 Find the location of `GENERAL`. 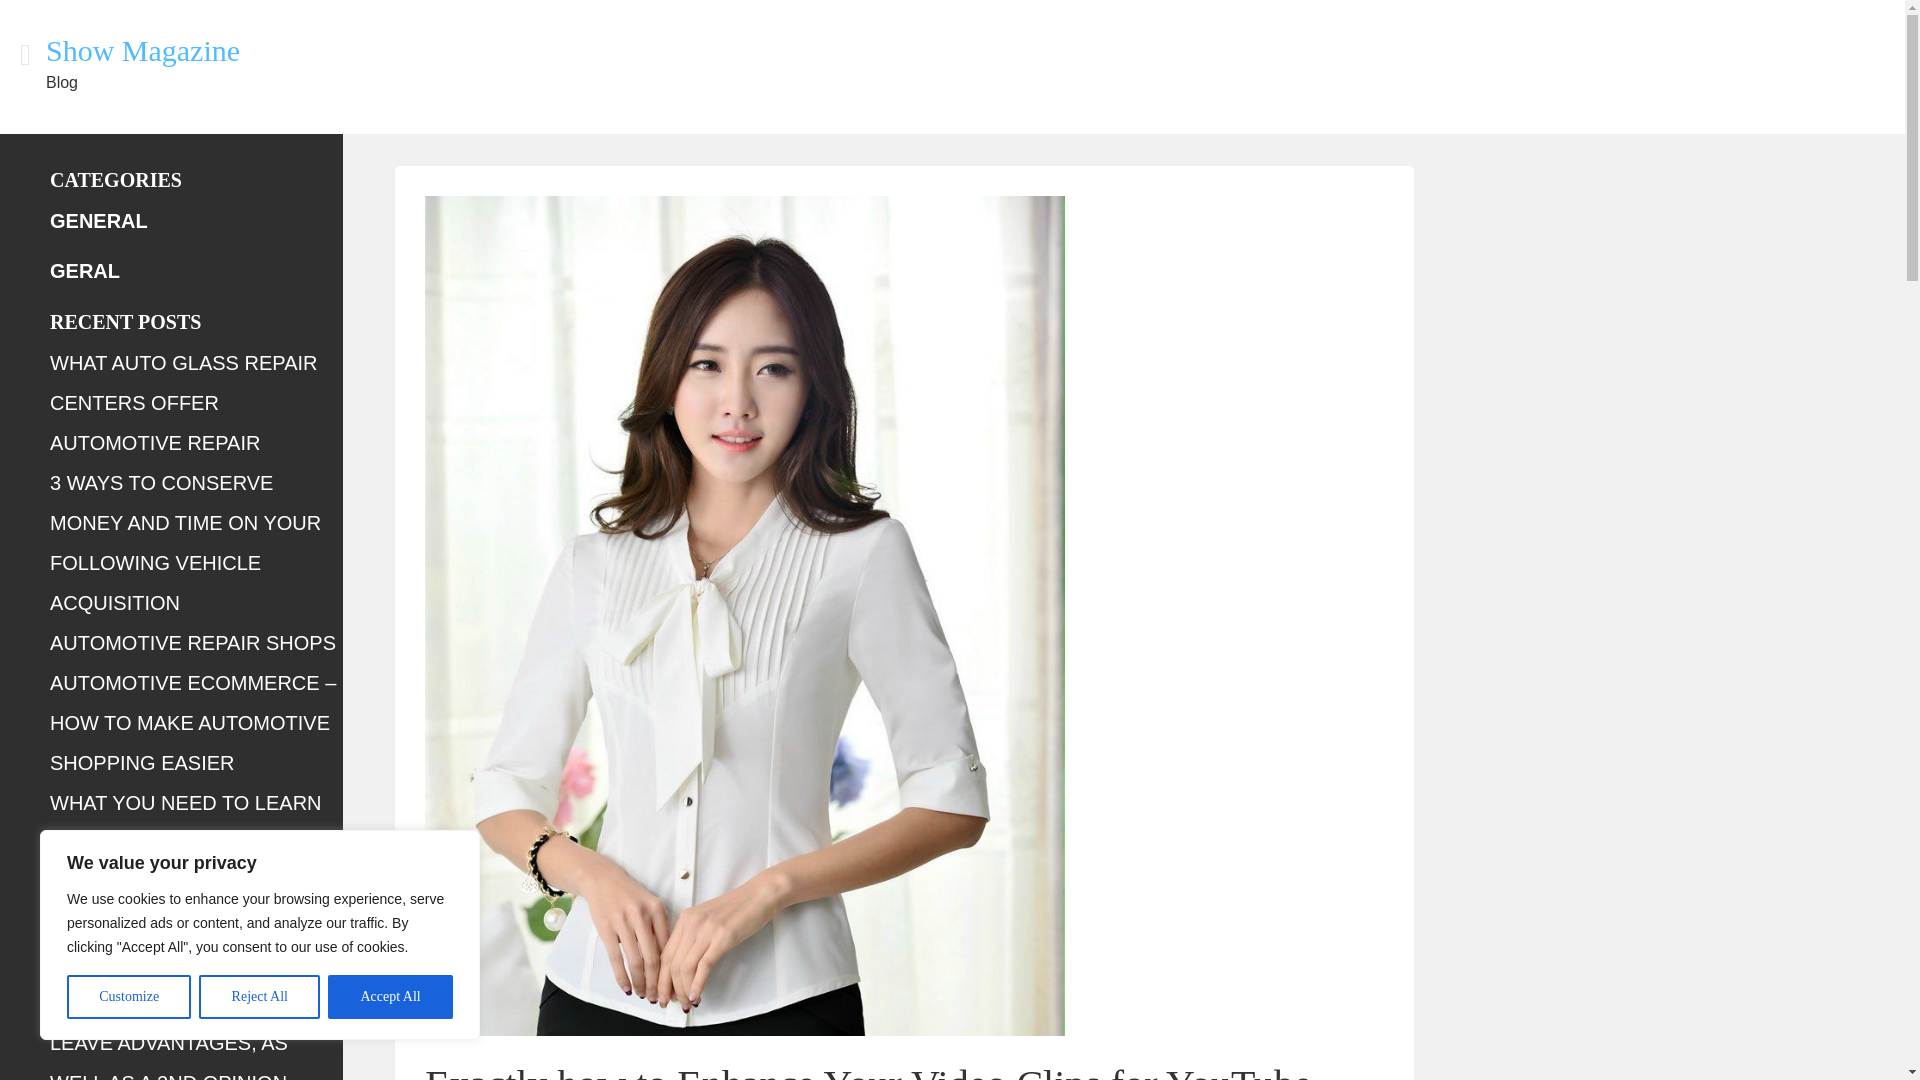

GENERAL is located at coordinates (98, 220).